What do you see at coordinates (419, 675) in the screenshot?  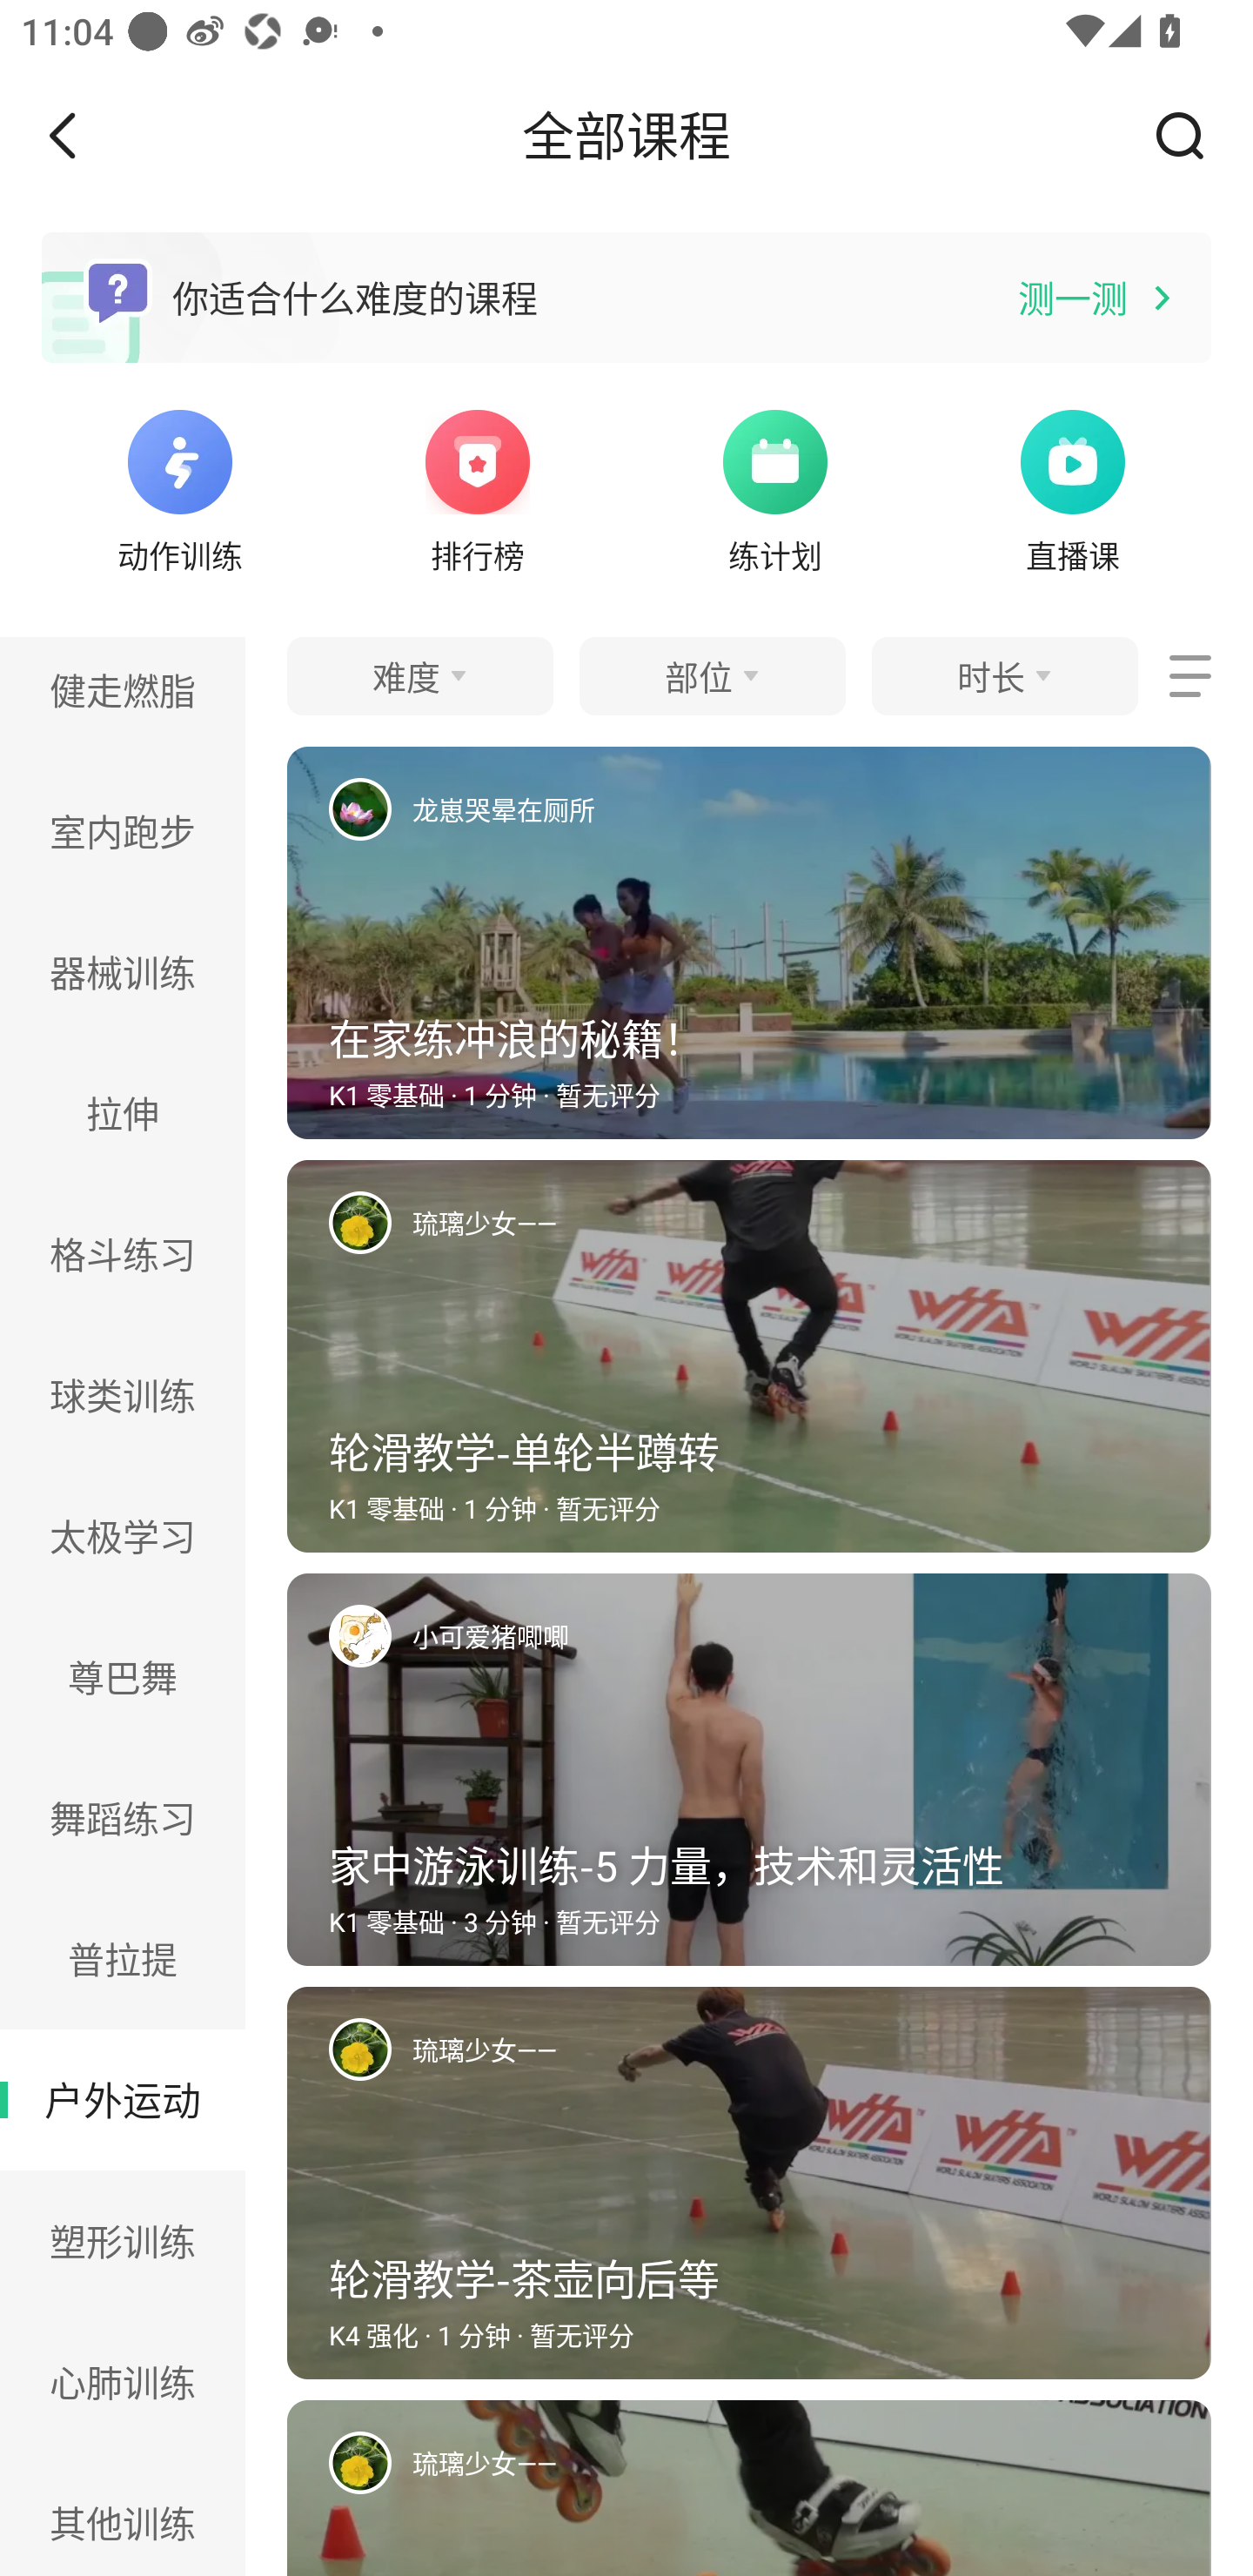 I see `难度` at bounding box center [419, 675].